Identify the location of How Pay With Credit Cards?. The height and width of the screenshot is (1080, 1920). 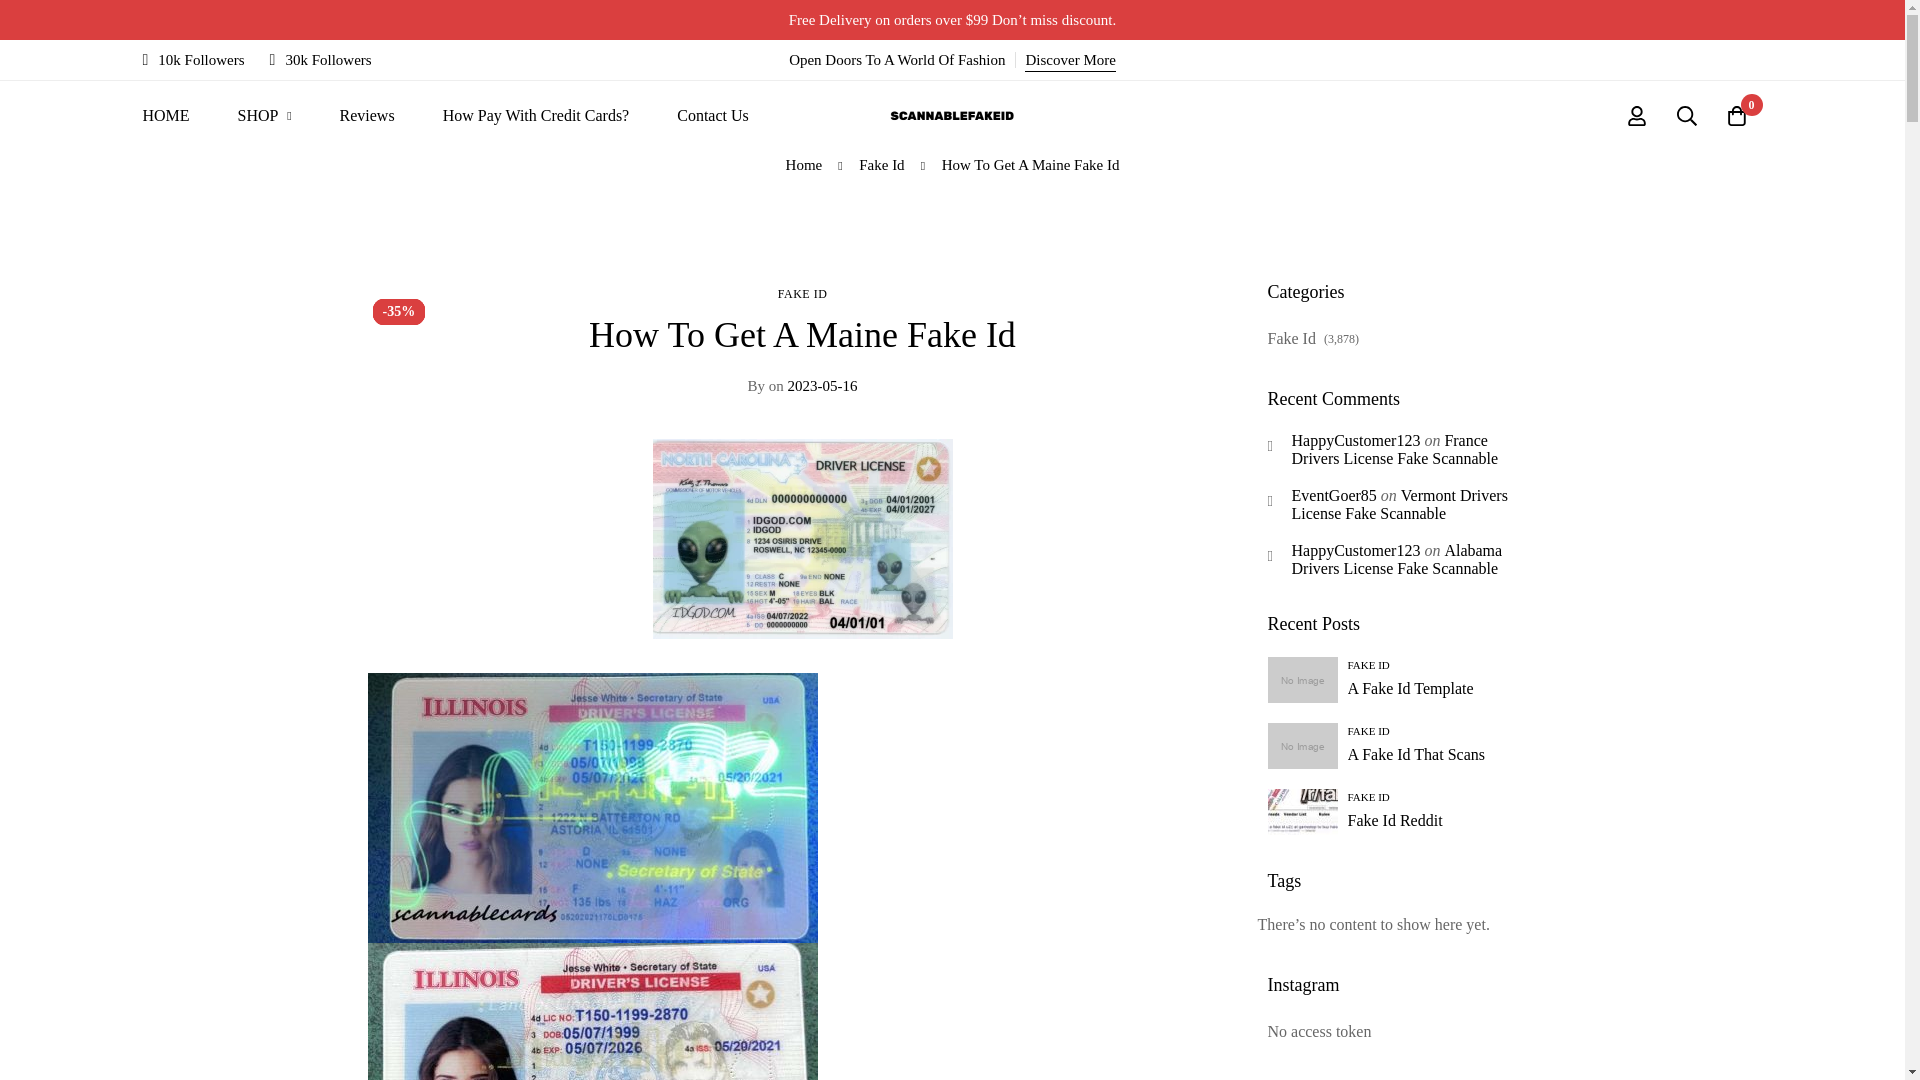
(536, 116).